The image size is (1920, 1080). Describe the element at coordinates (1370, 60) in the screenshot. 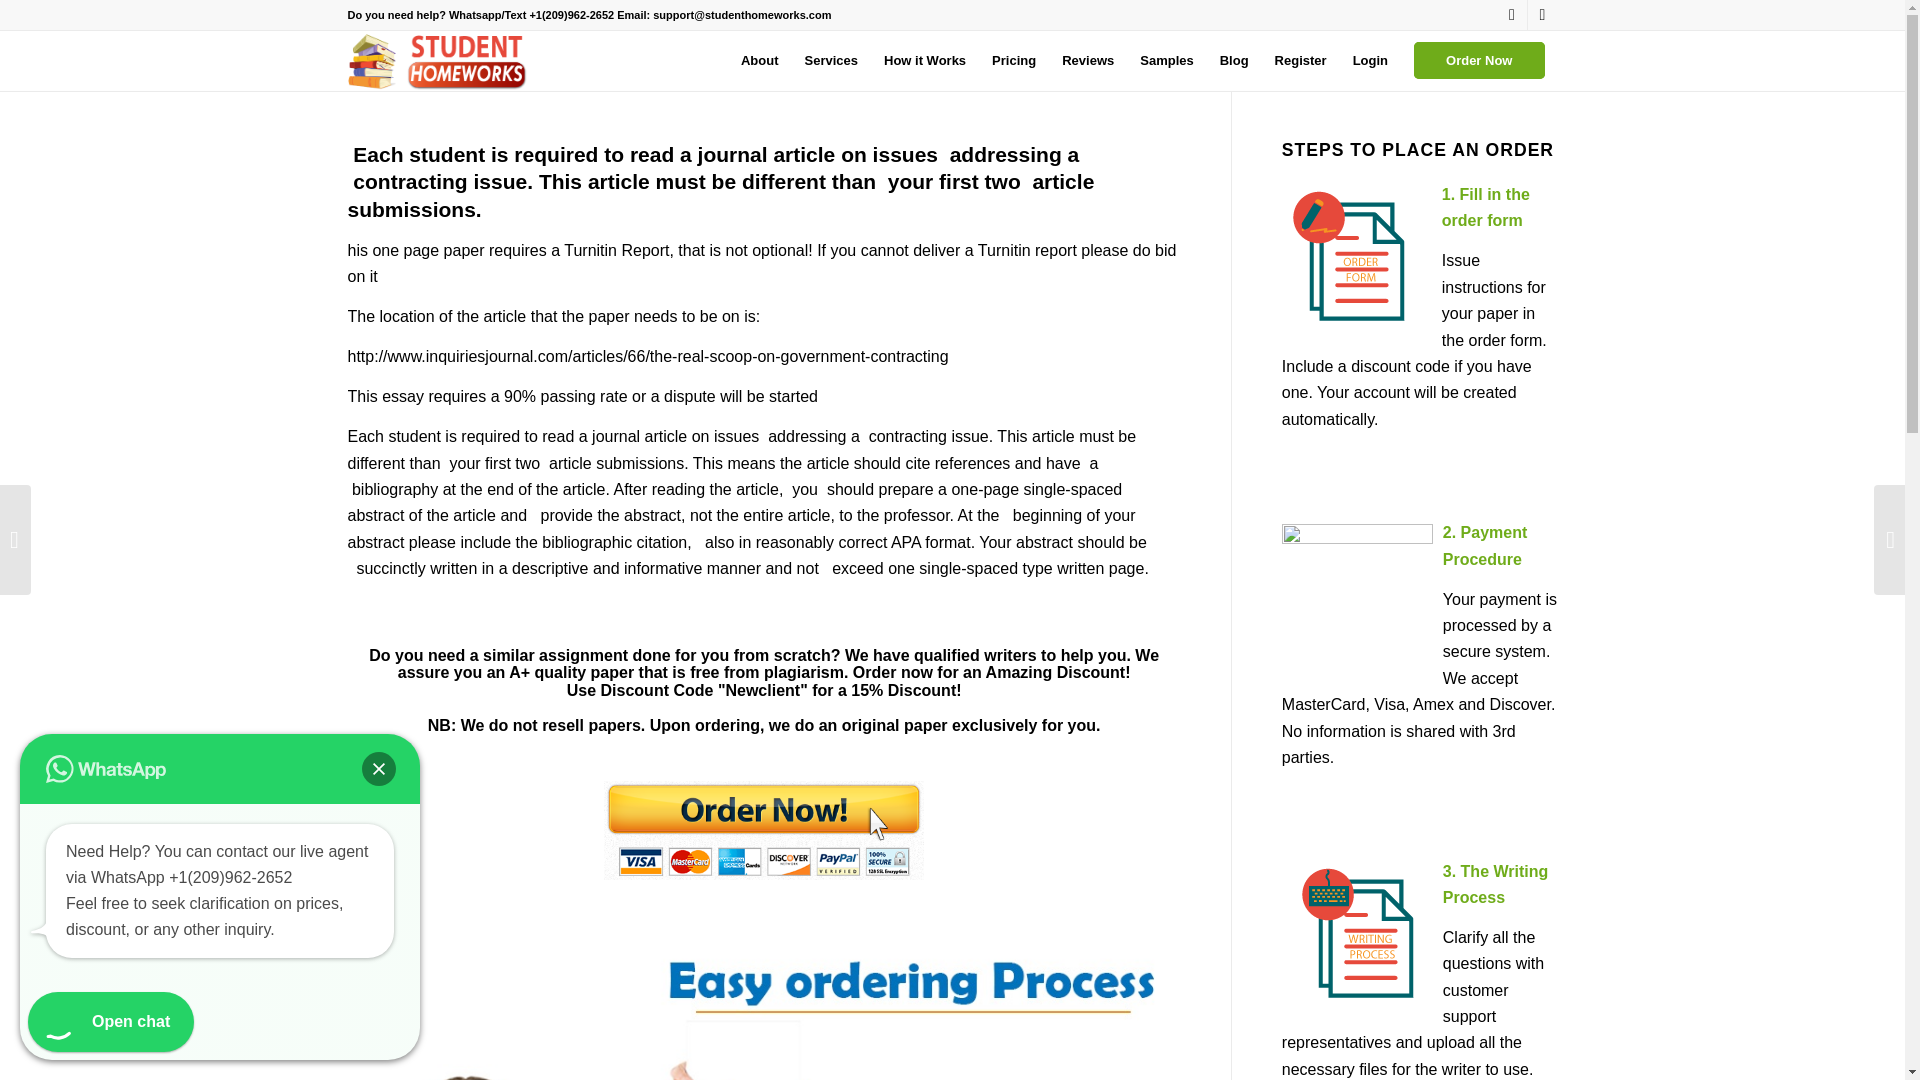

I see `Login` at that location.